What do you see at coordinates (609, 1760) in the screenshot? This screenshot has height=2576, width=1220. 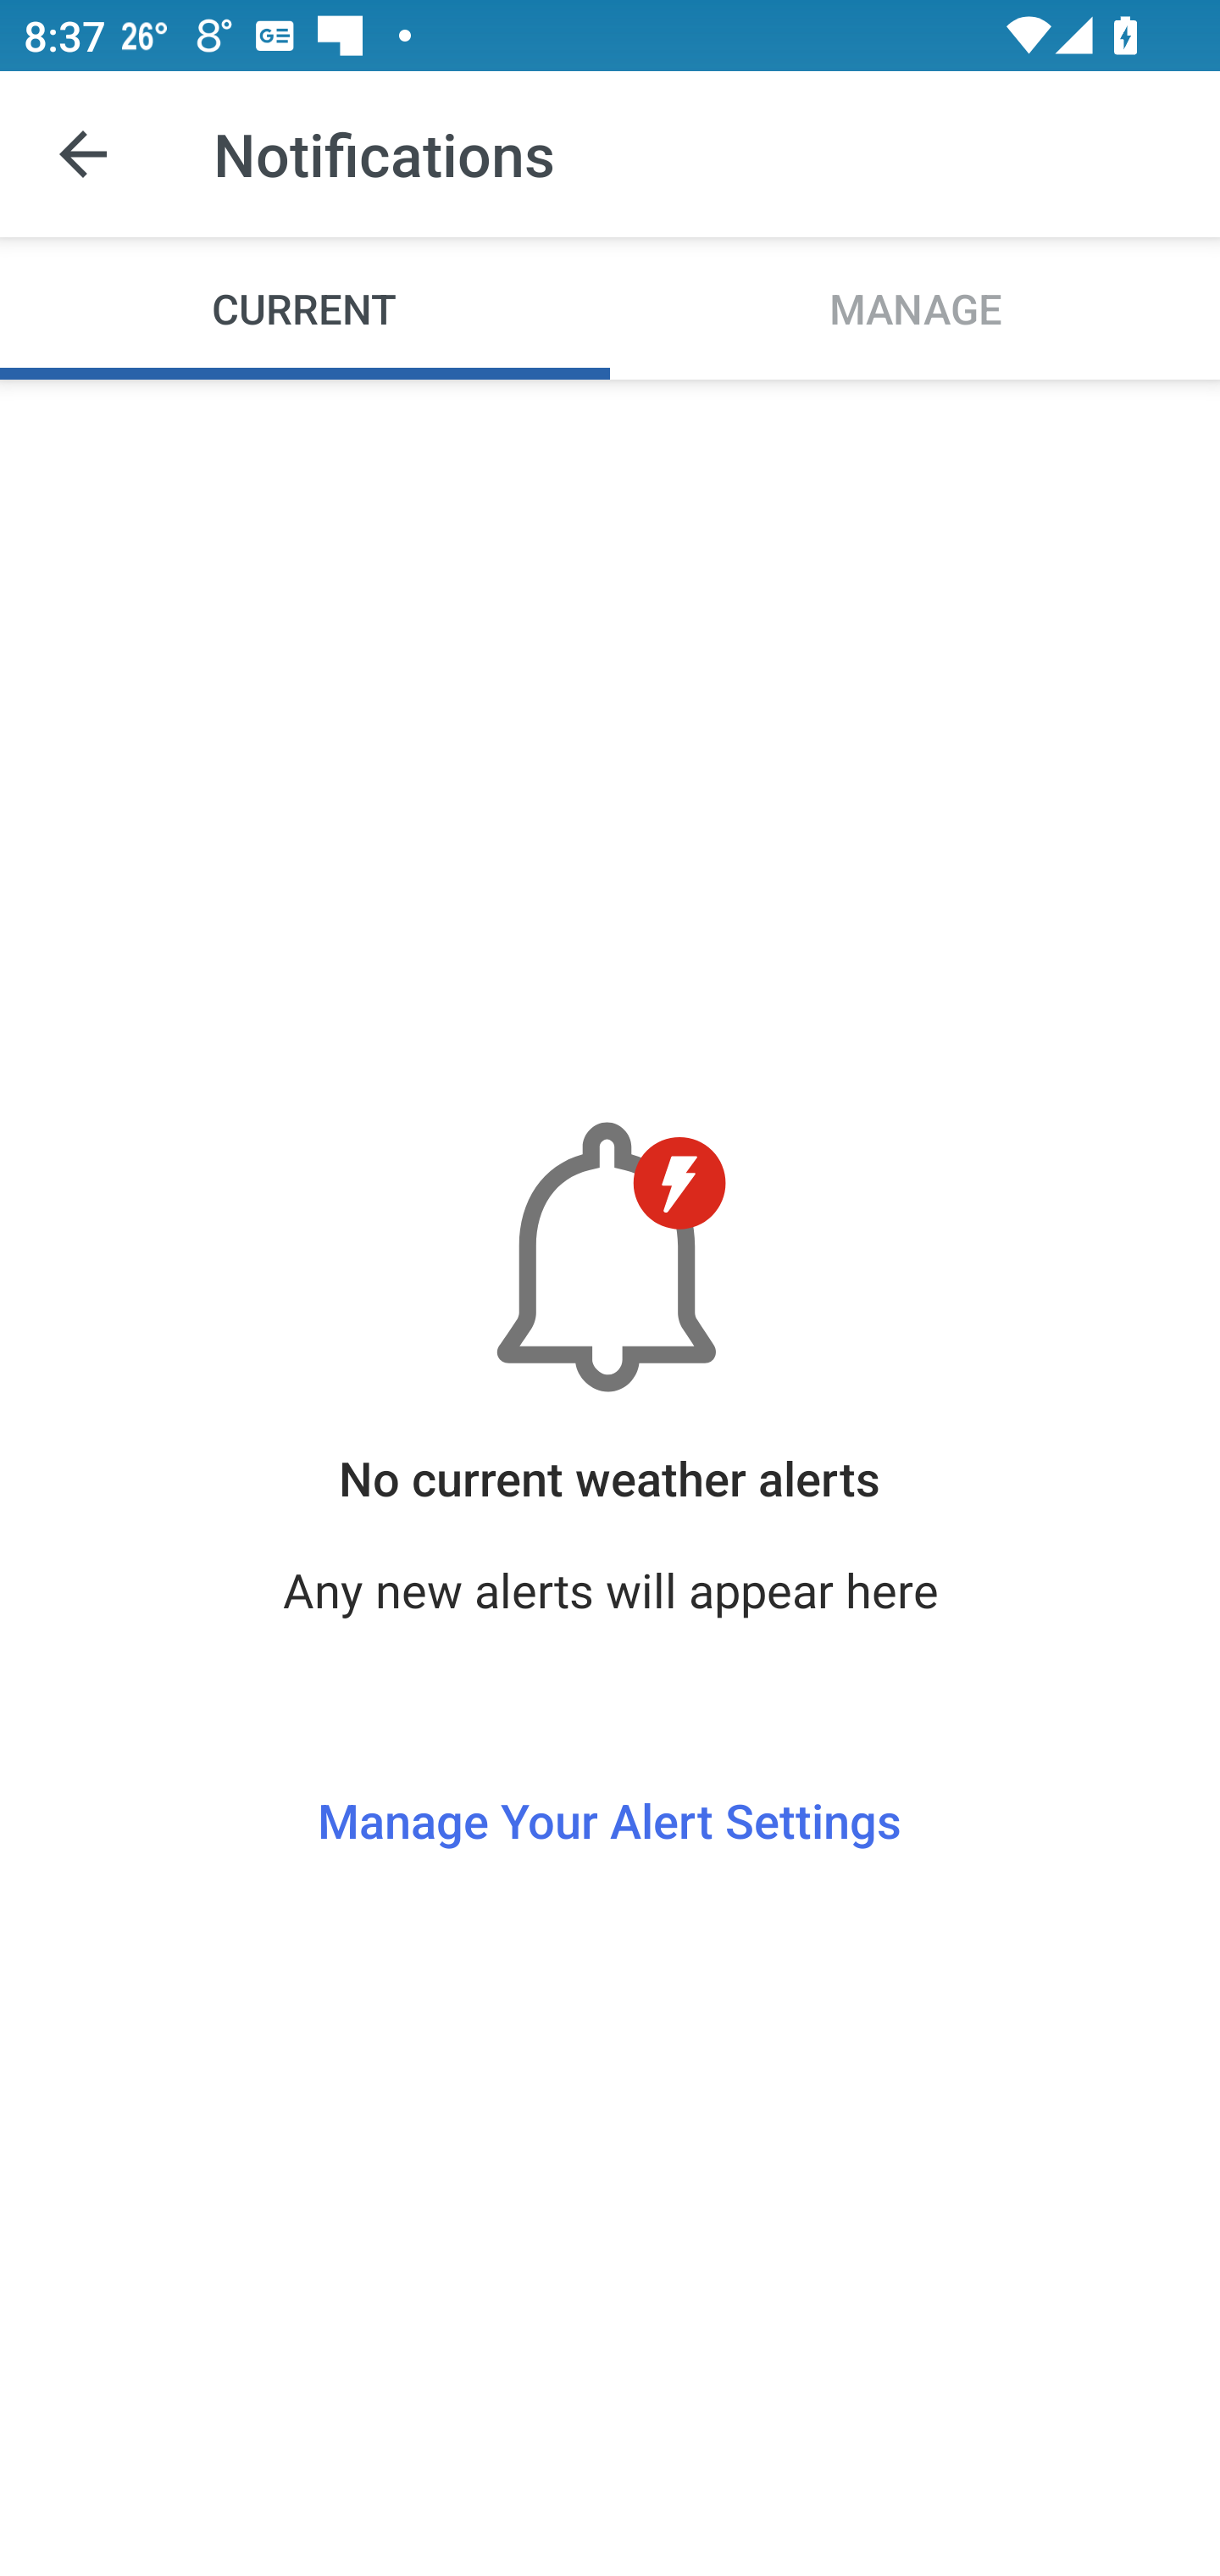 I see `Manage Your Alert Settings` at bounding box center [609, 1760].